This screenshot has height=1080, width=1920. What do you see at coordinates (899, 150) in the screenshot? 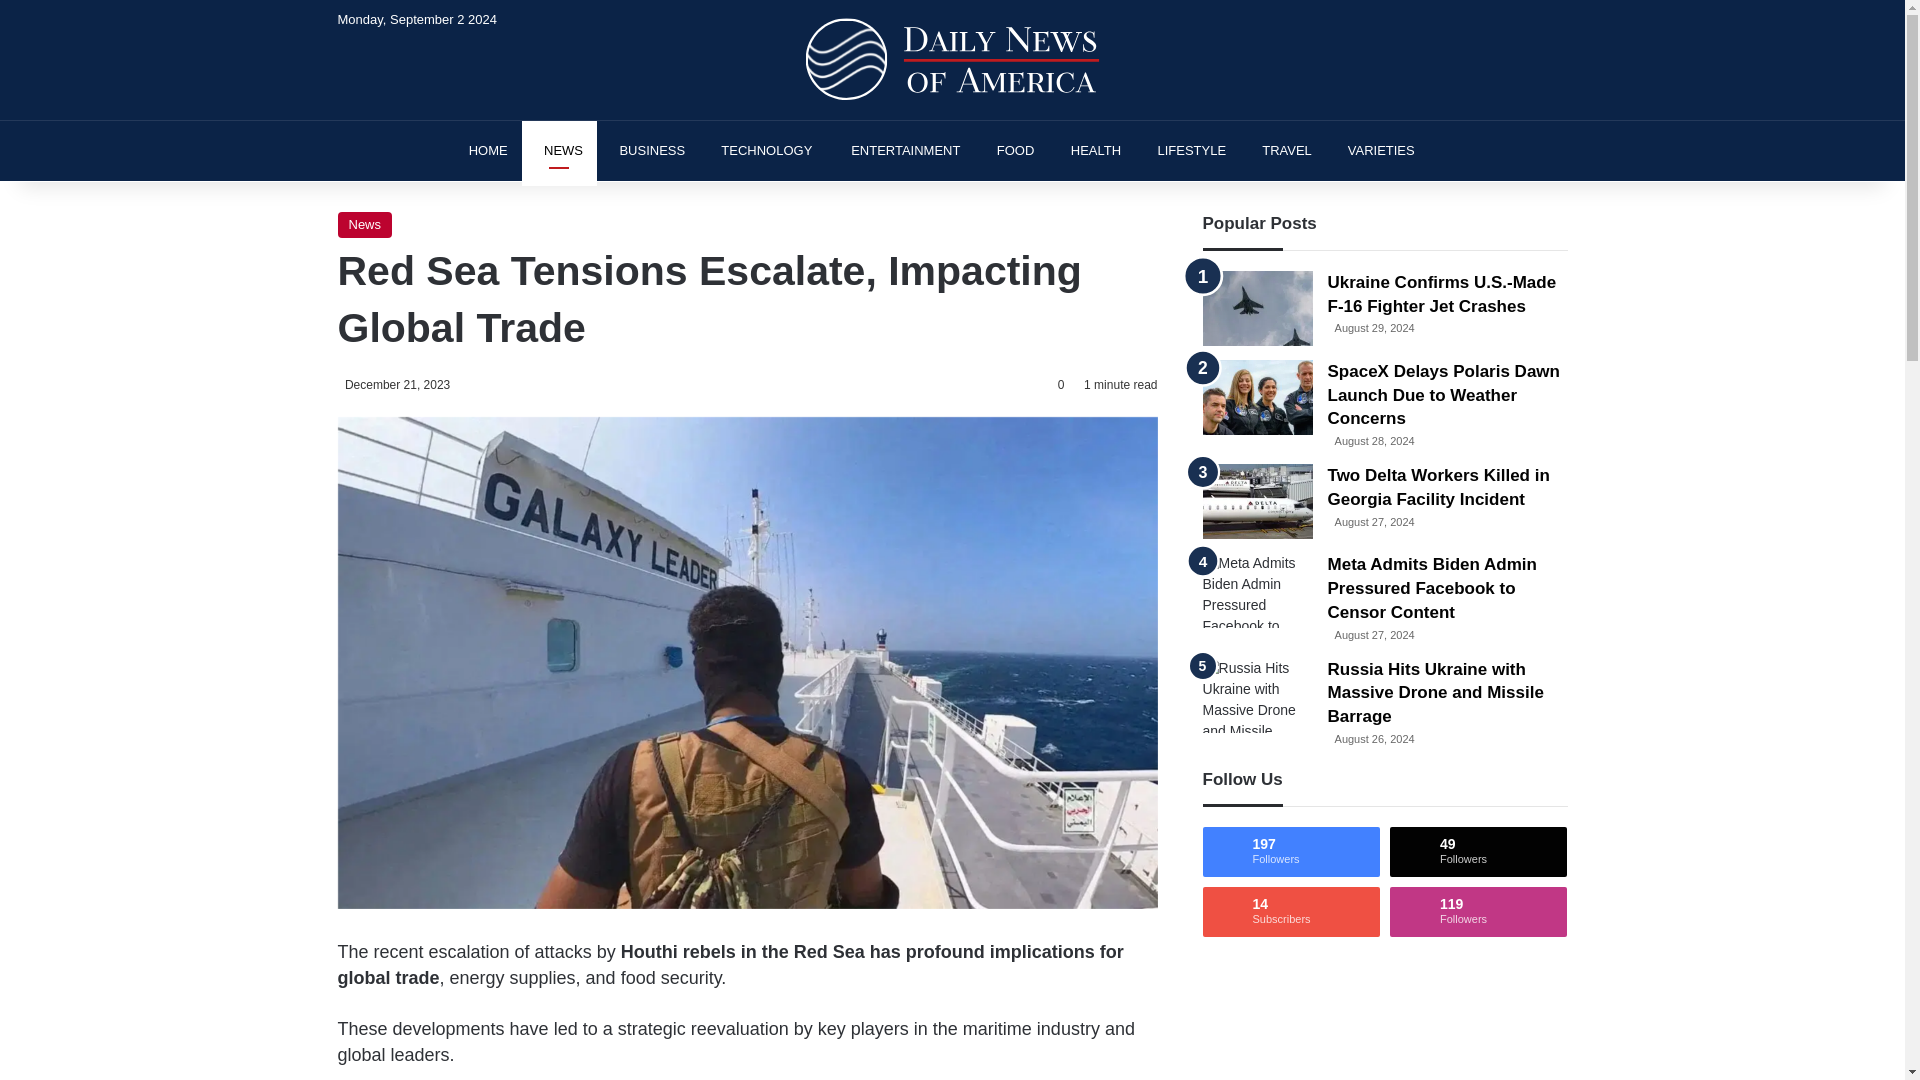
I see `ENTERTAINMENT` at bounding box center [899, 150].